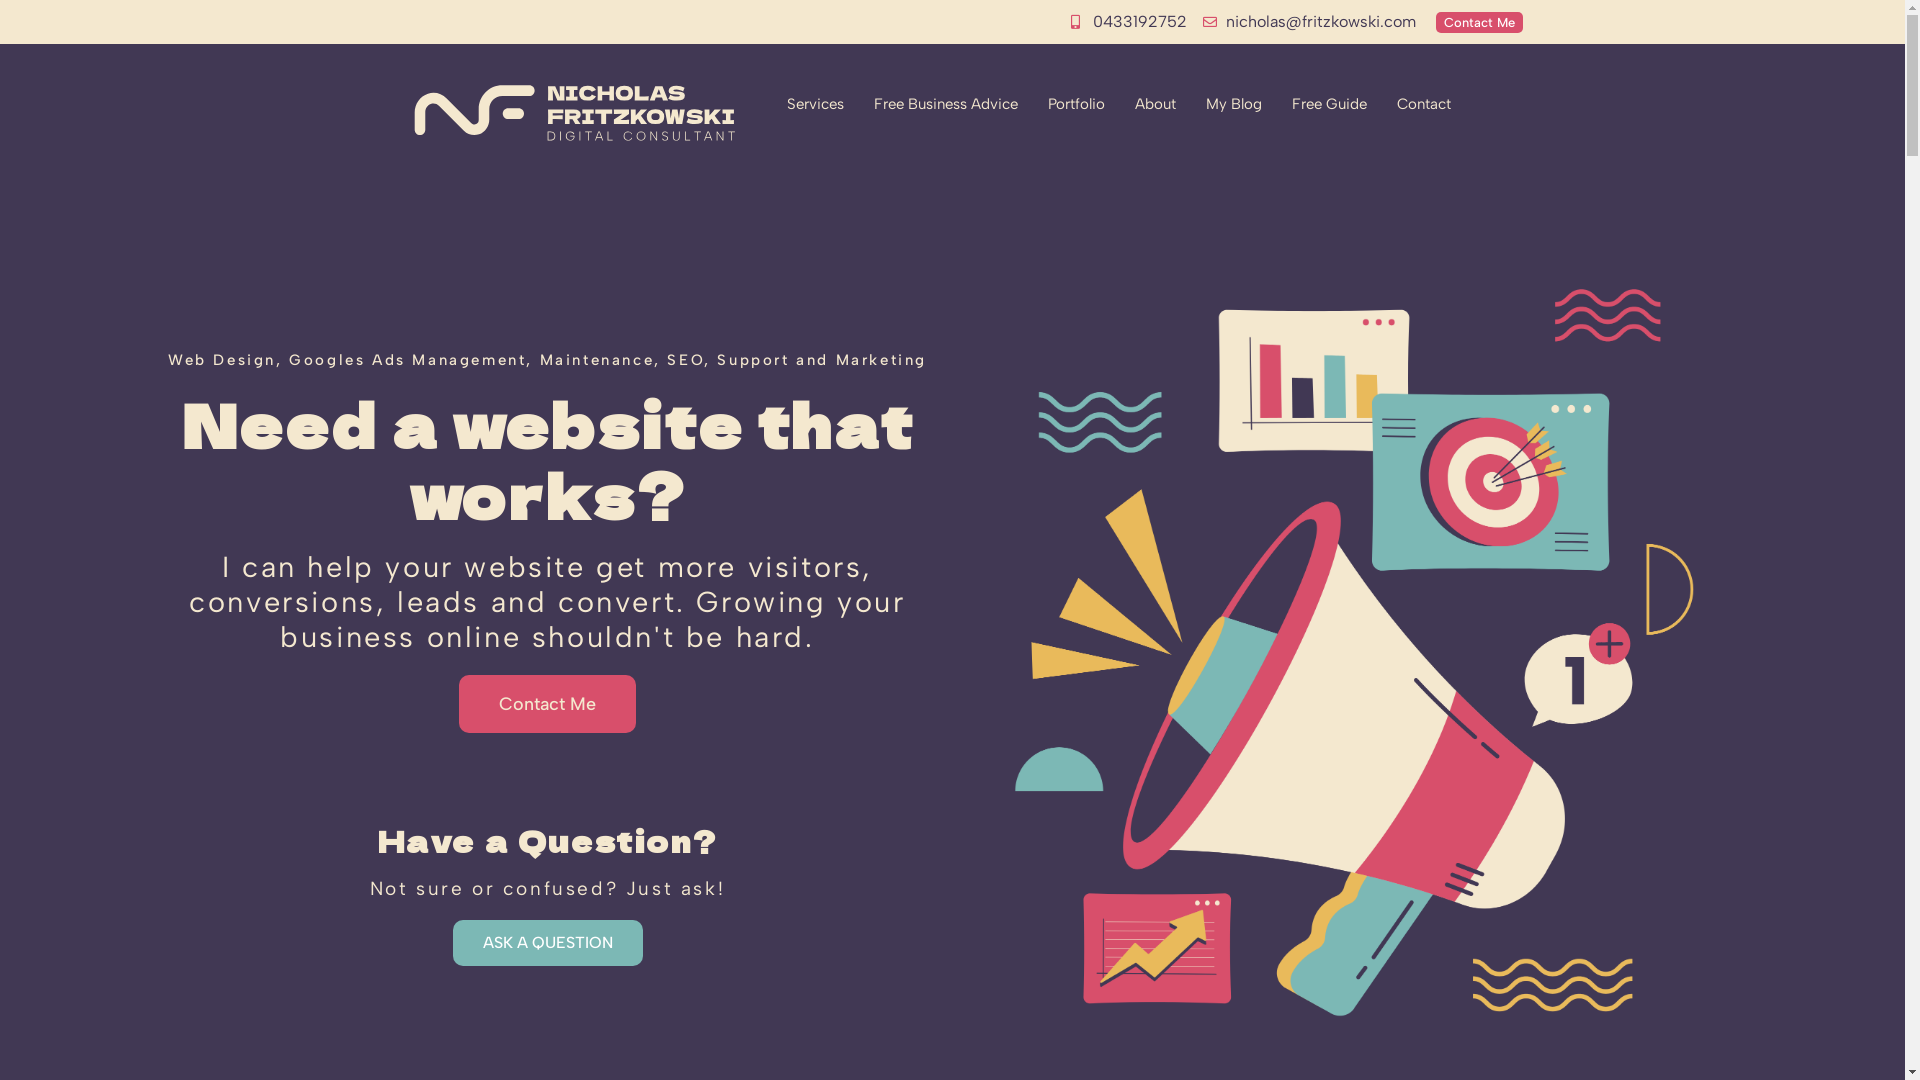  I want to click on Portfolio, so click(1076, 104).